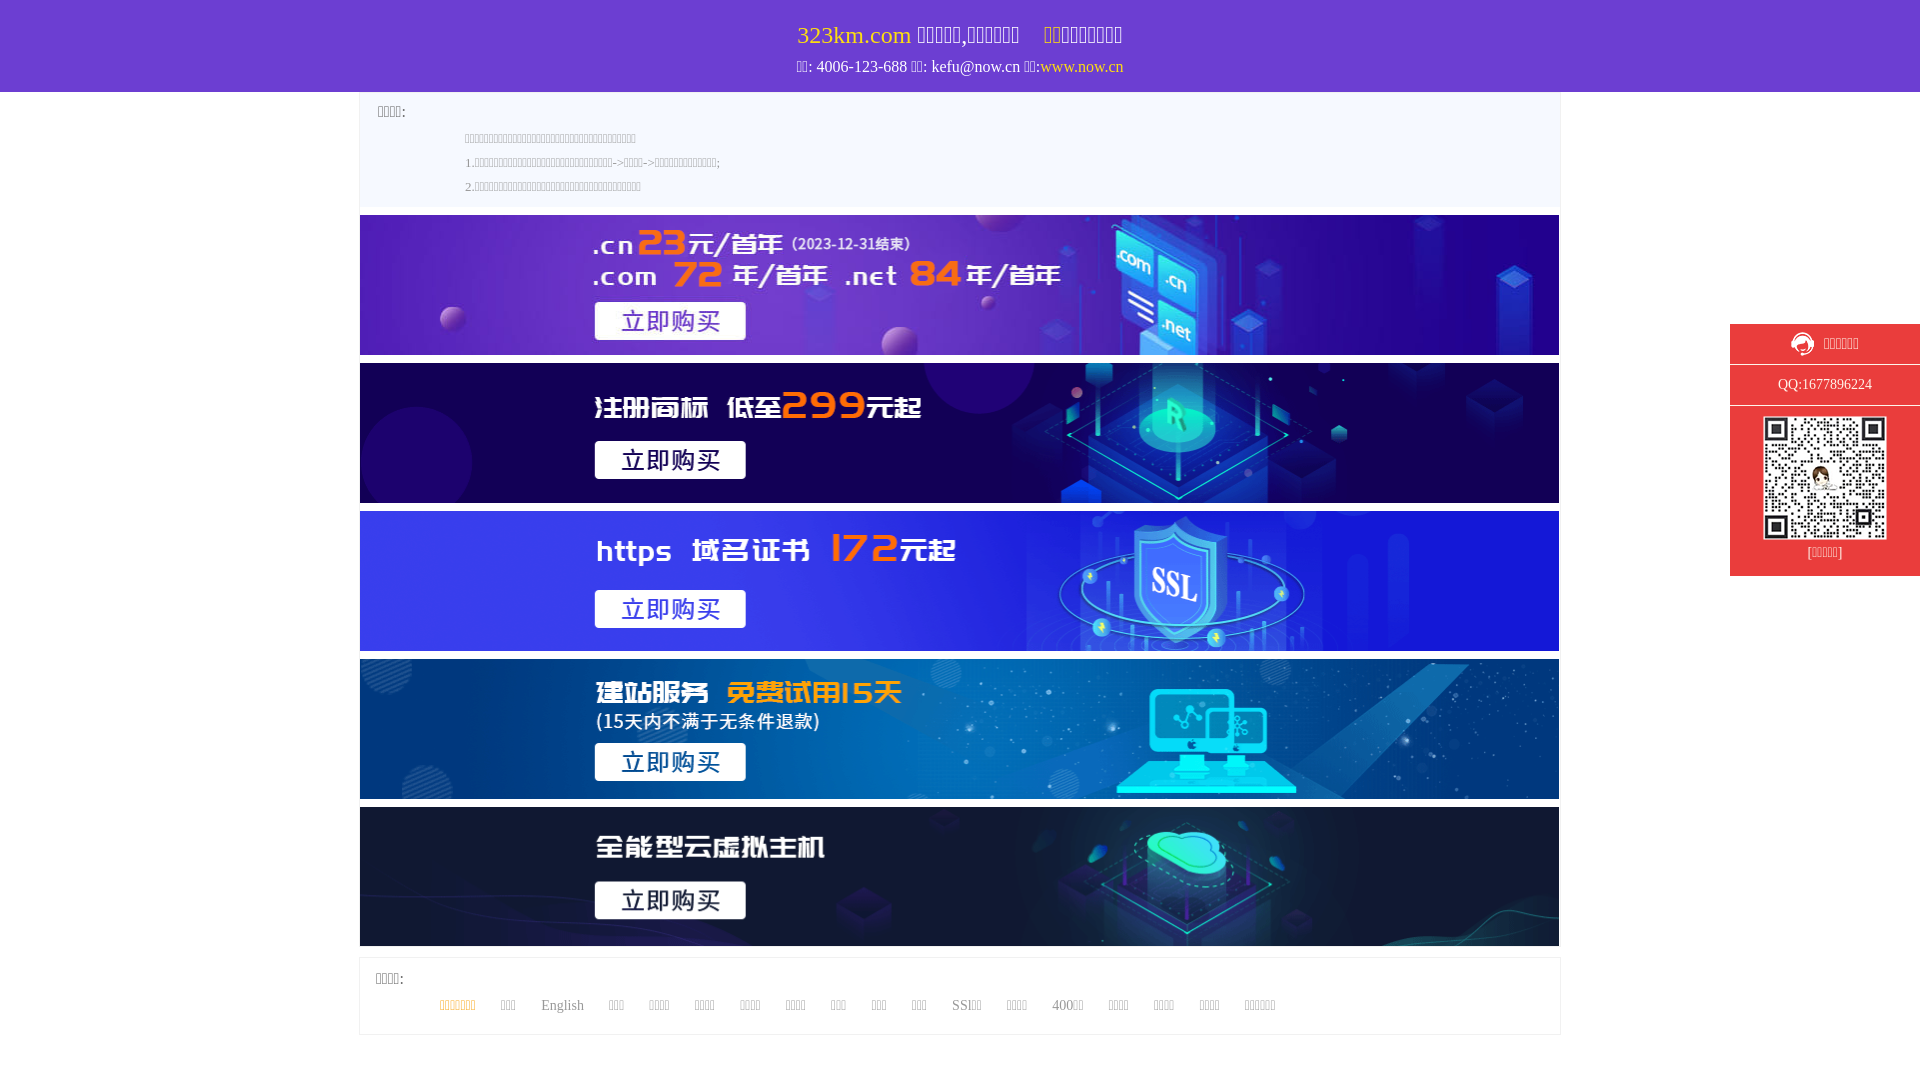 This screenshot has height=1080, width=1920. Describe the element at coordinates (1746, 10) in the screenshot. I see `English` at that location.